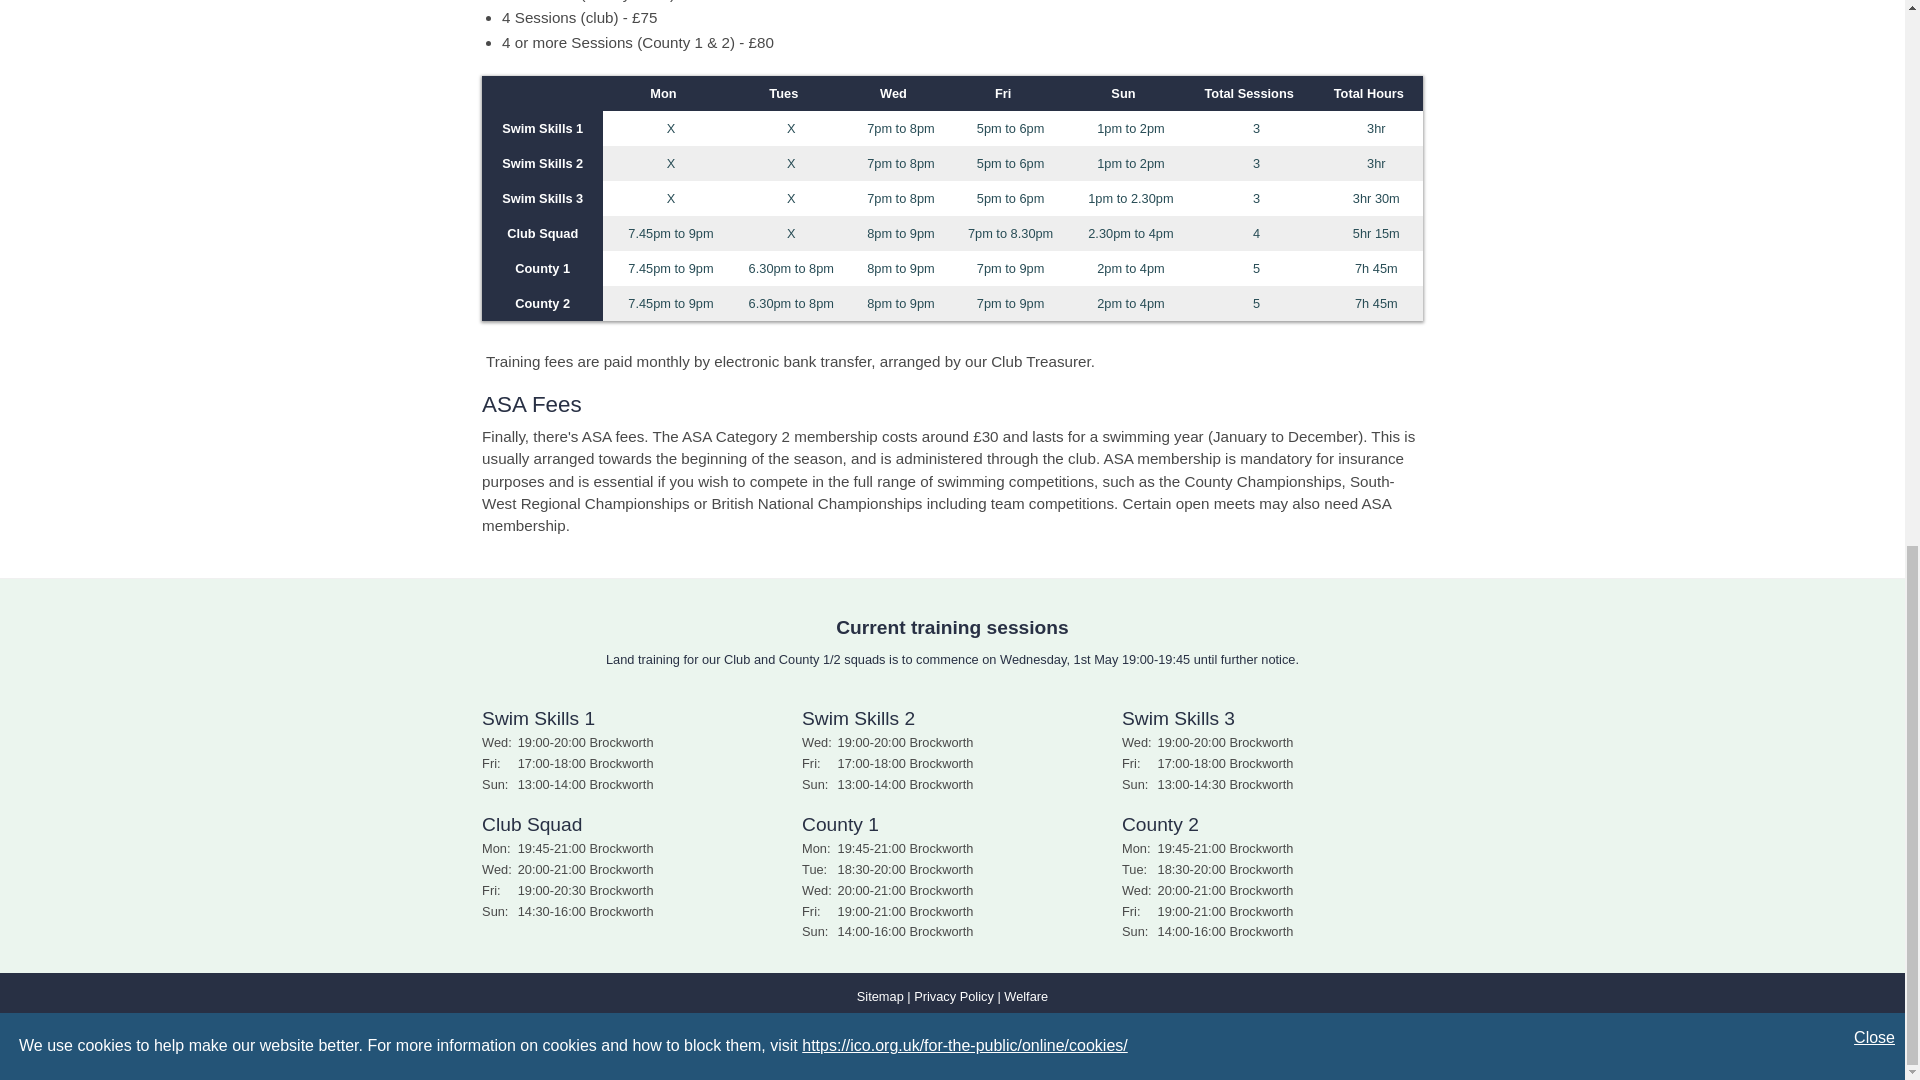 This screenshot has height=1080, width=1920. I want to click on Privacy Policy, so click(954, 996).